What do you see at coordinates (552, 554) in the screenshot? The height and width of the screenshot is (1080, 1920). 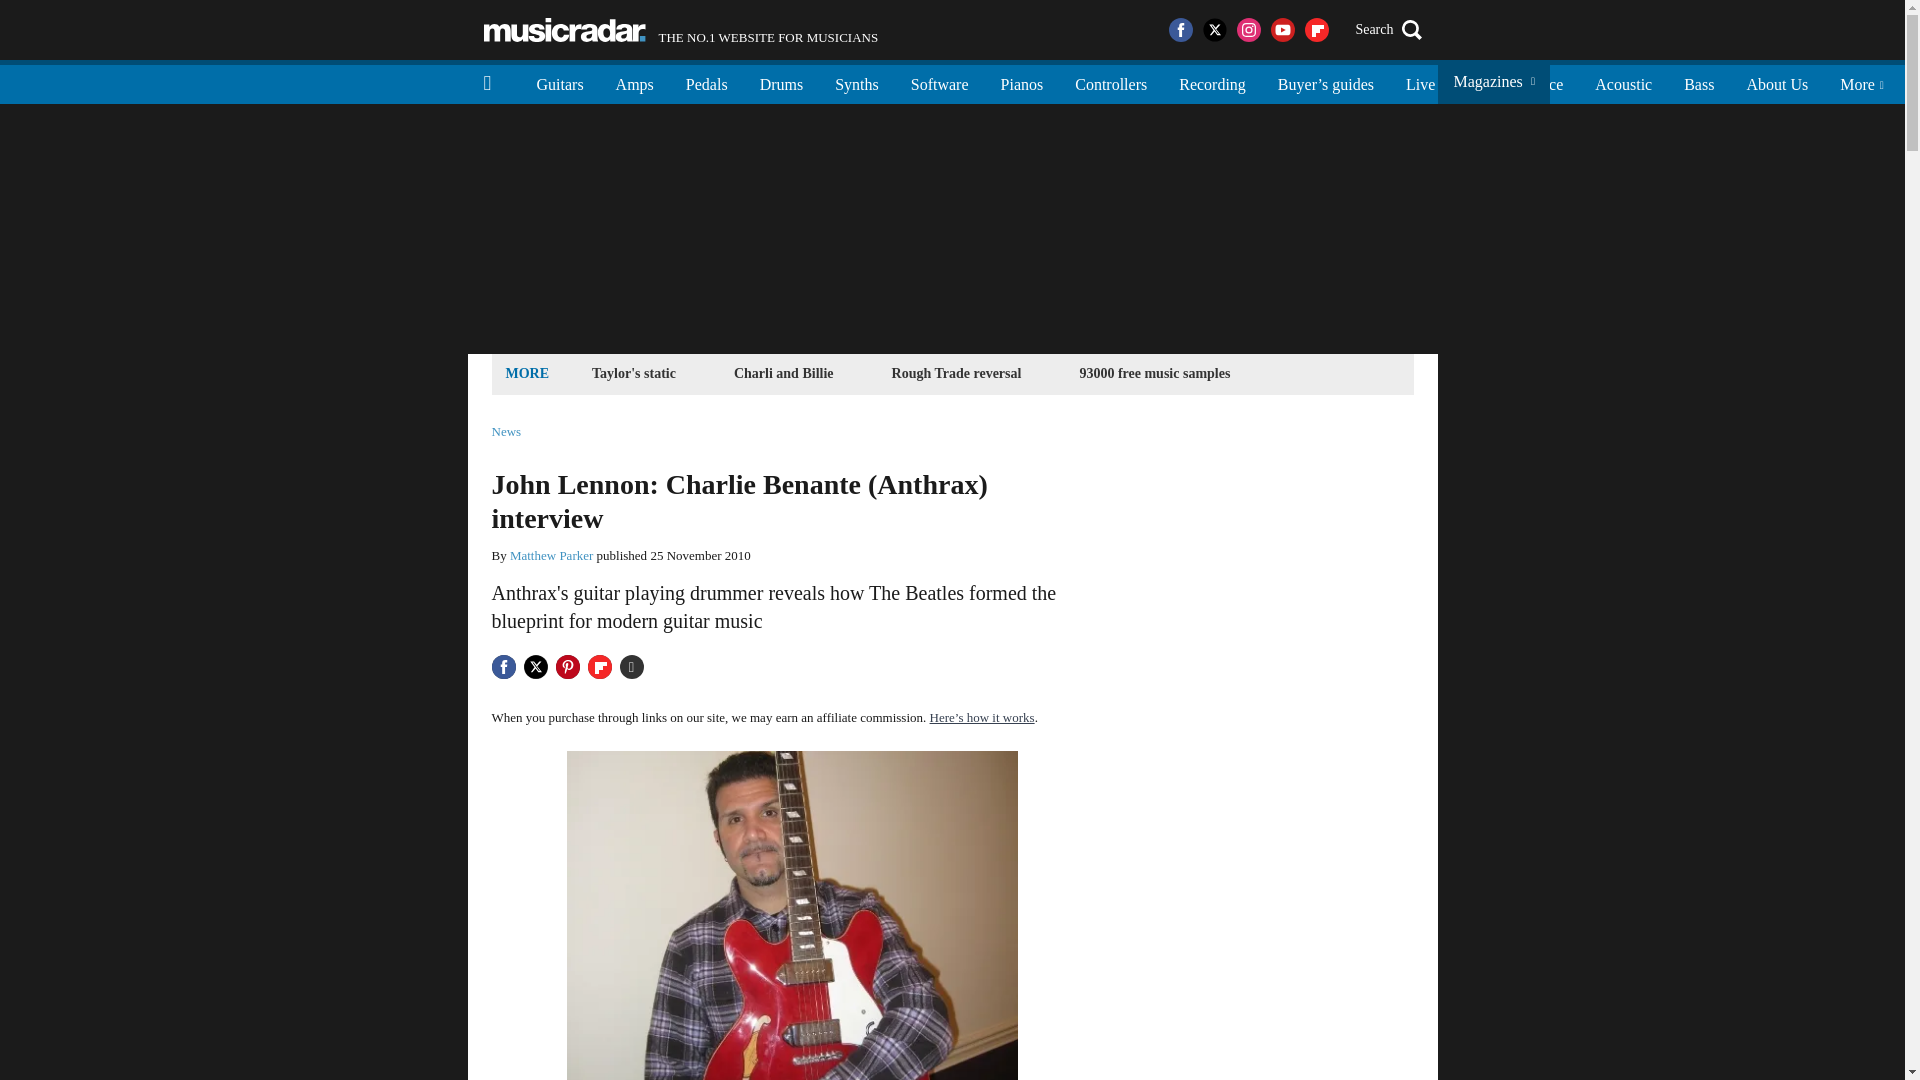 I see `Matthew Parker` at bounding box center [552, 554].